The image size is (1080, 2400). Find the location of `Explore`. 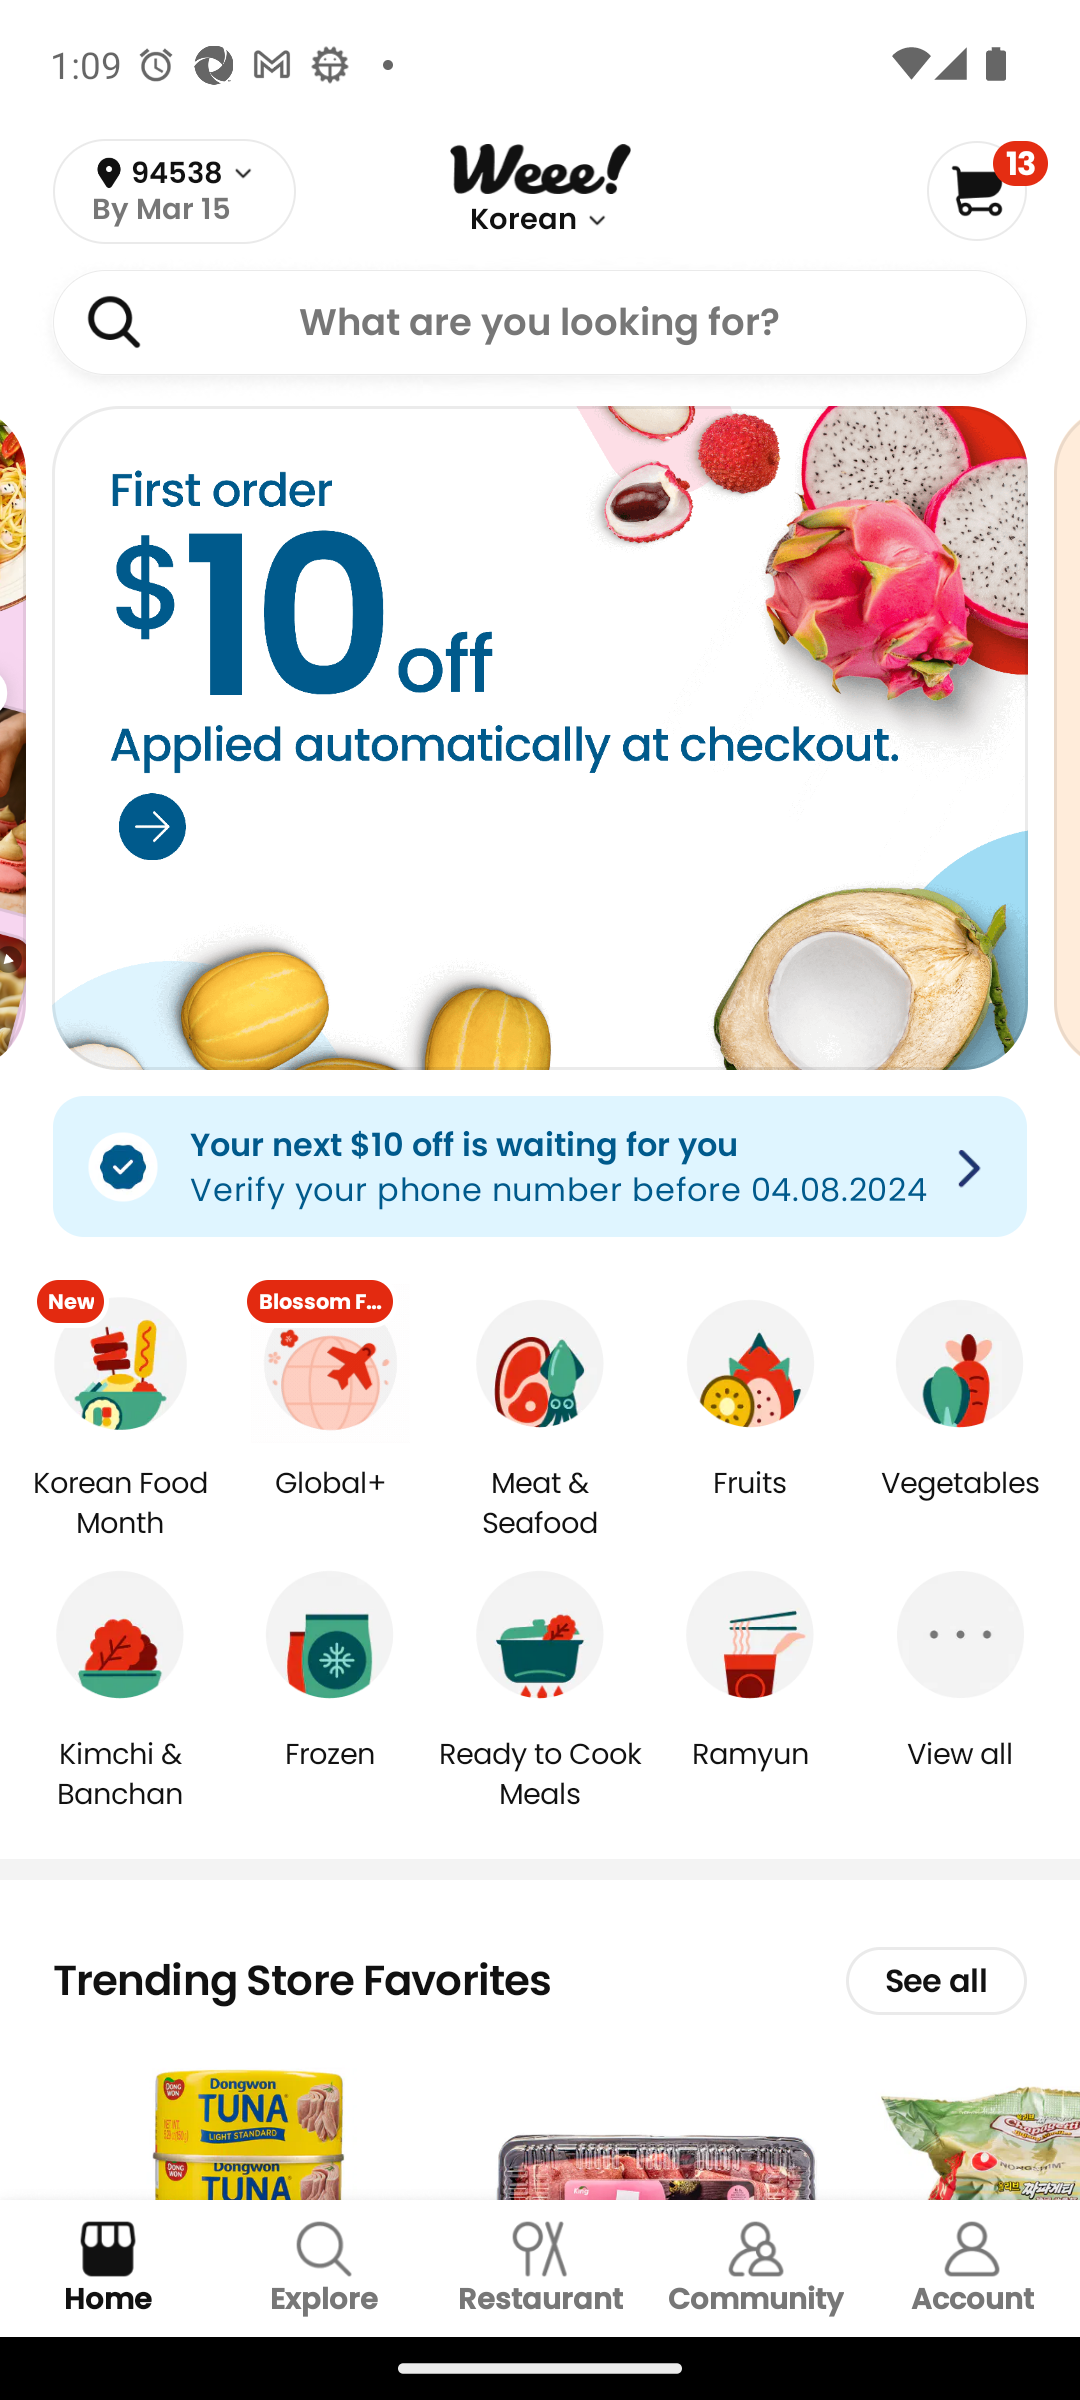

Explore is located at coordinates (324, 2268).